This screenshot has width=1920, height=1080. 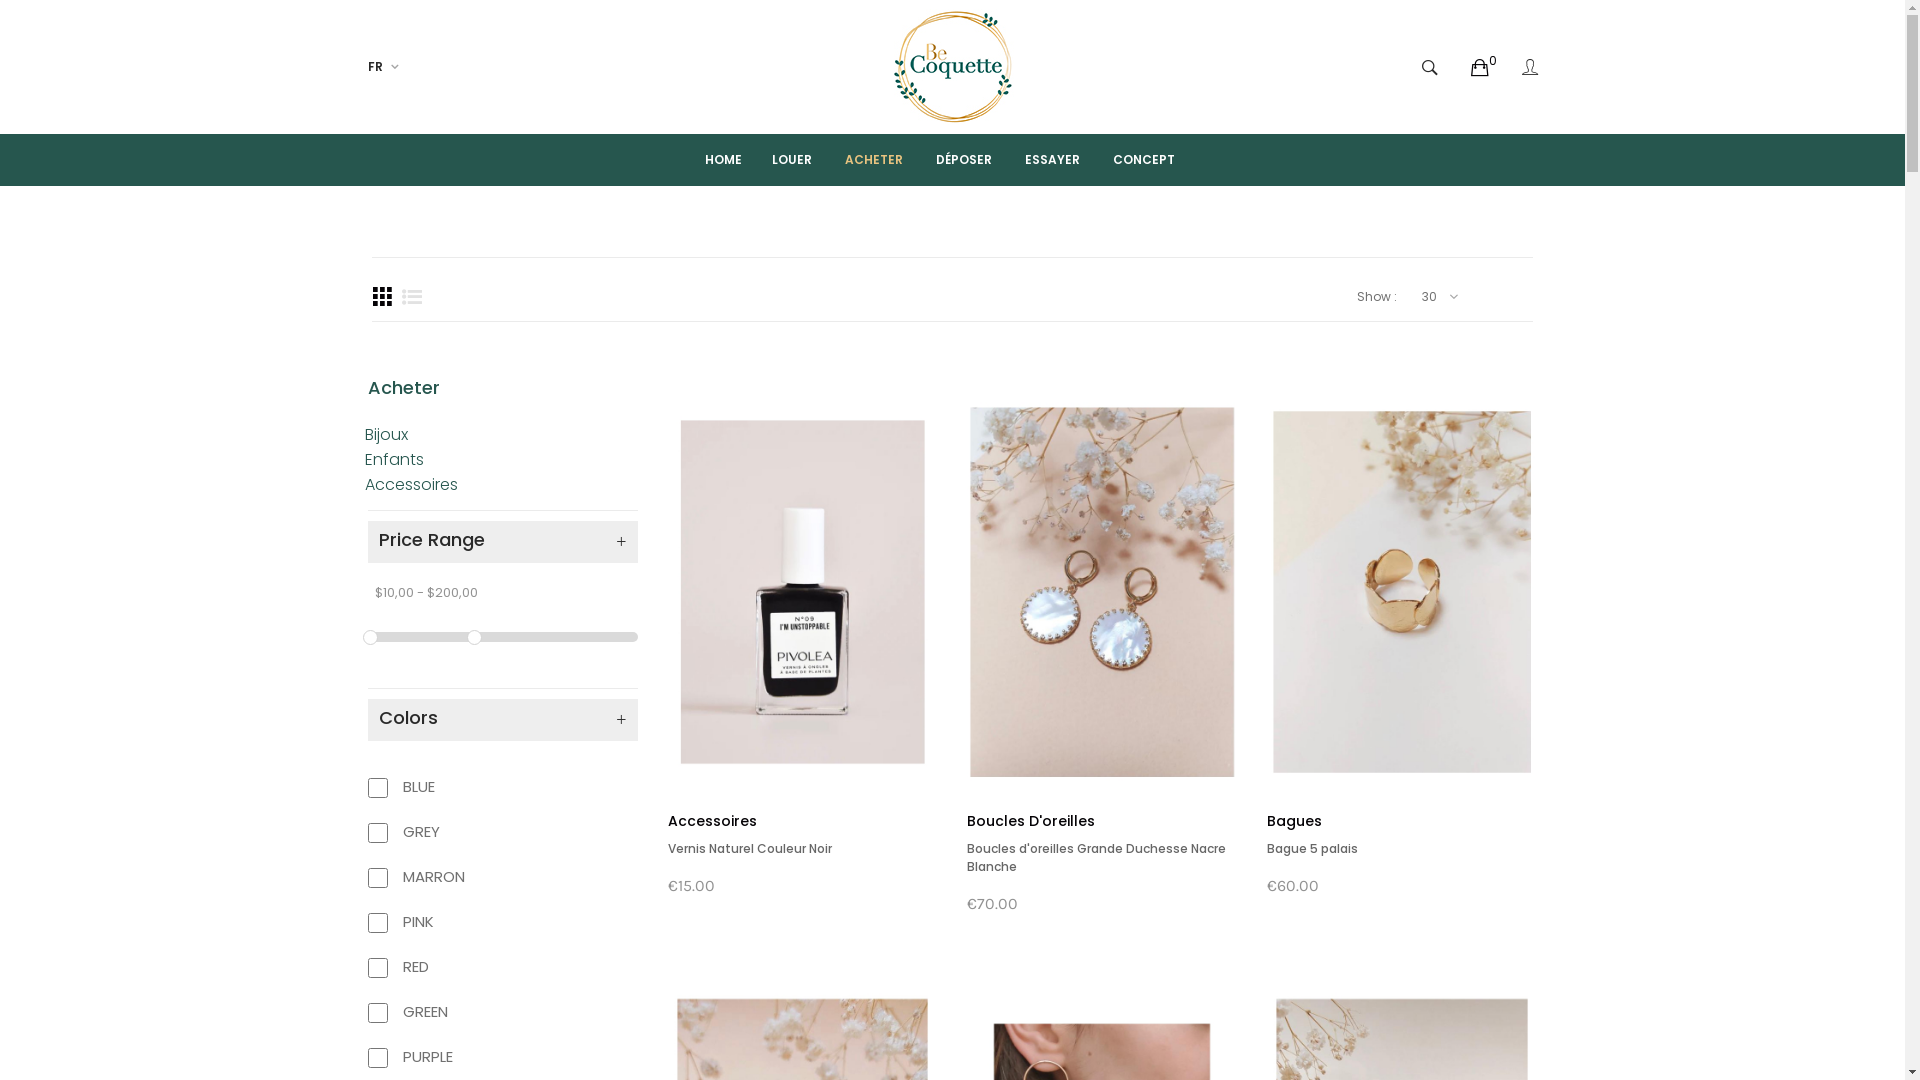 I want to click on ACHETER, so click(x=874, y=160).